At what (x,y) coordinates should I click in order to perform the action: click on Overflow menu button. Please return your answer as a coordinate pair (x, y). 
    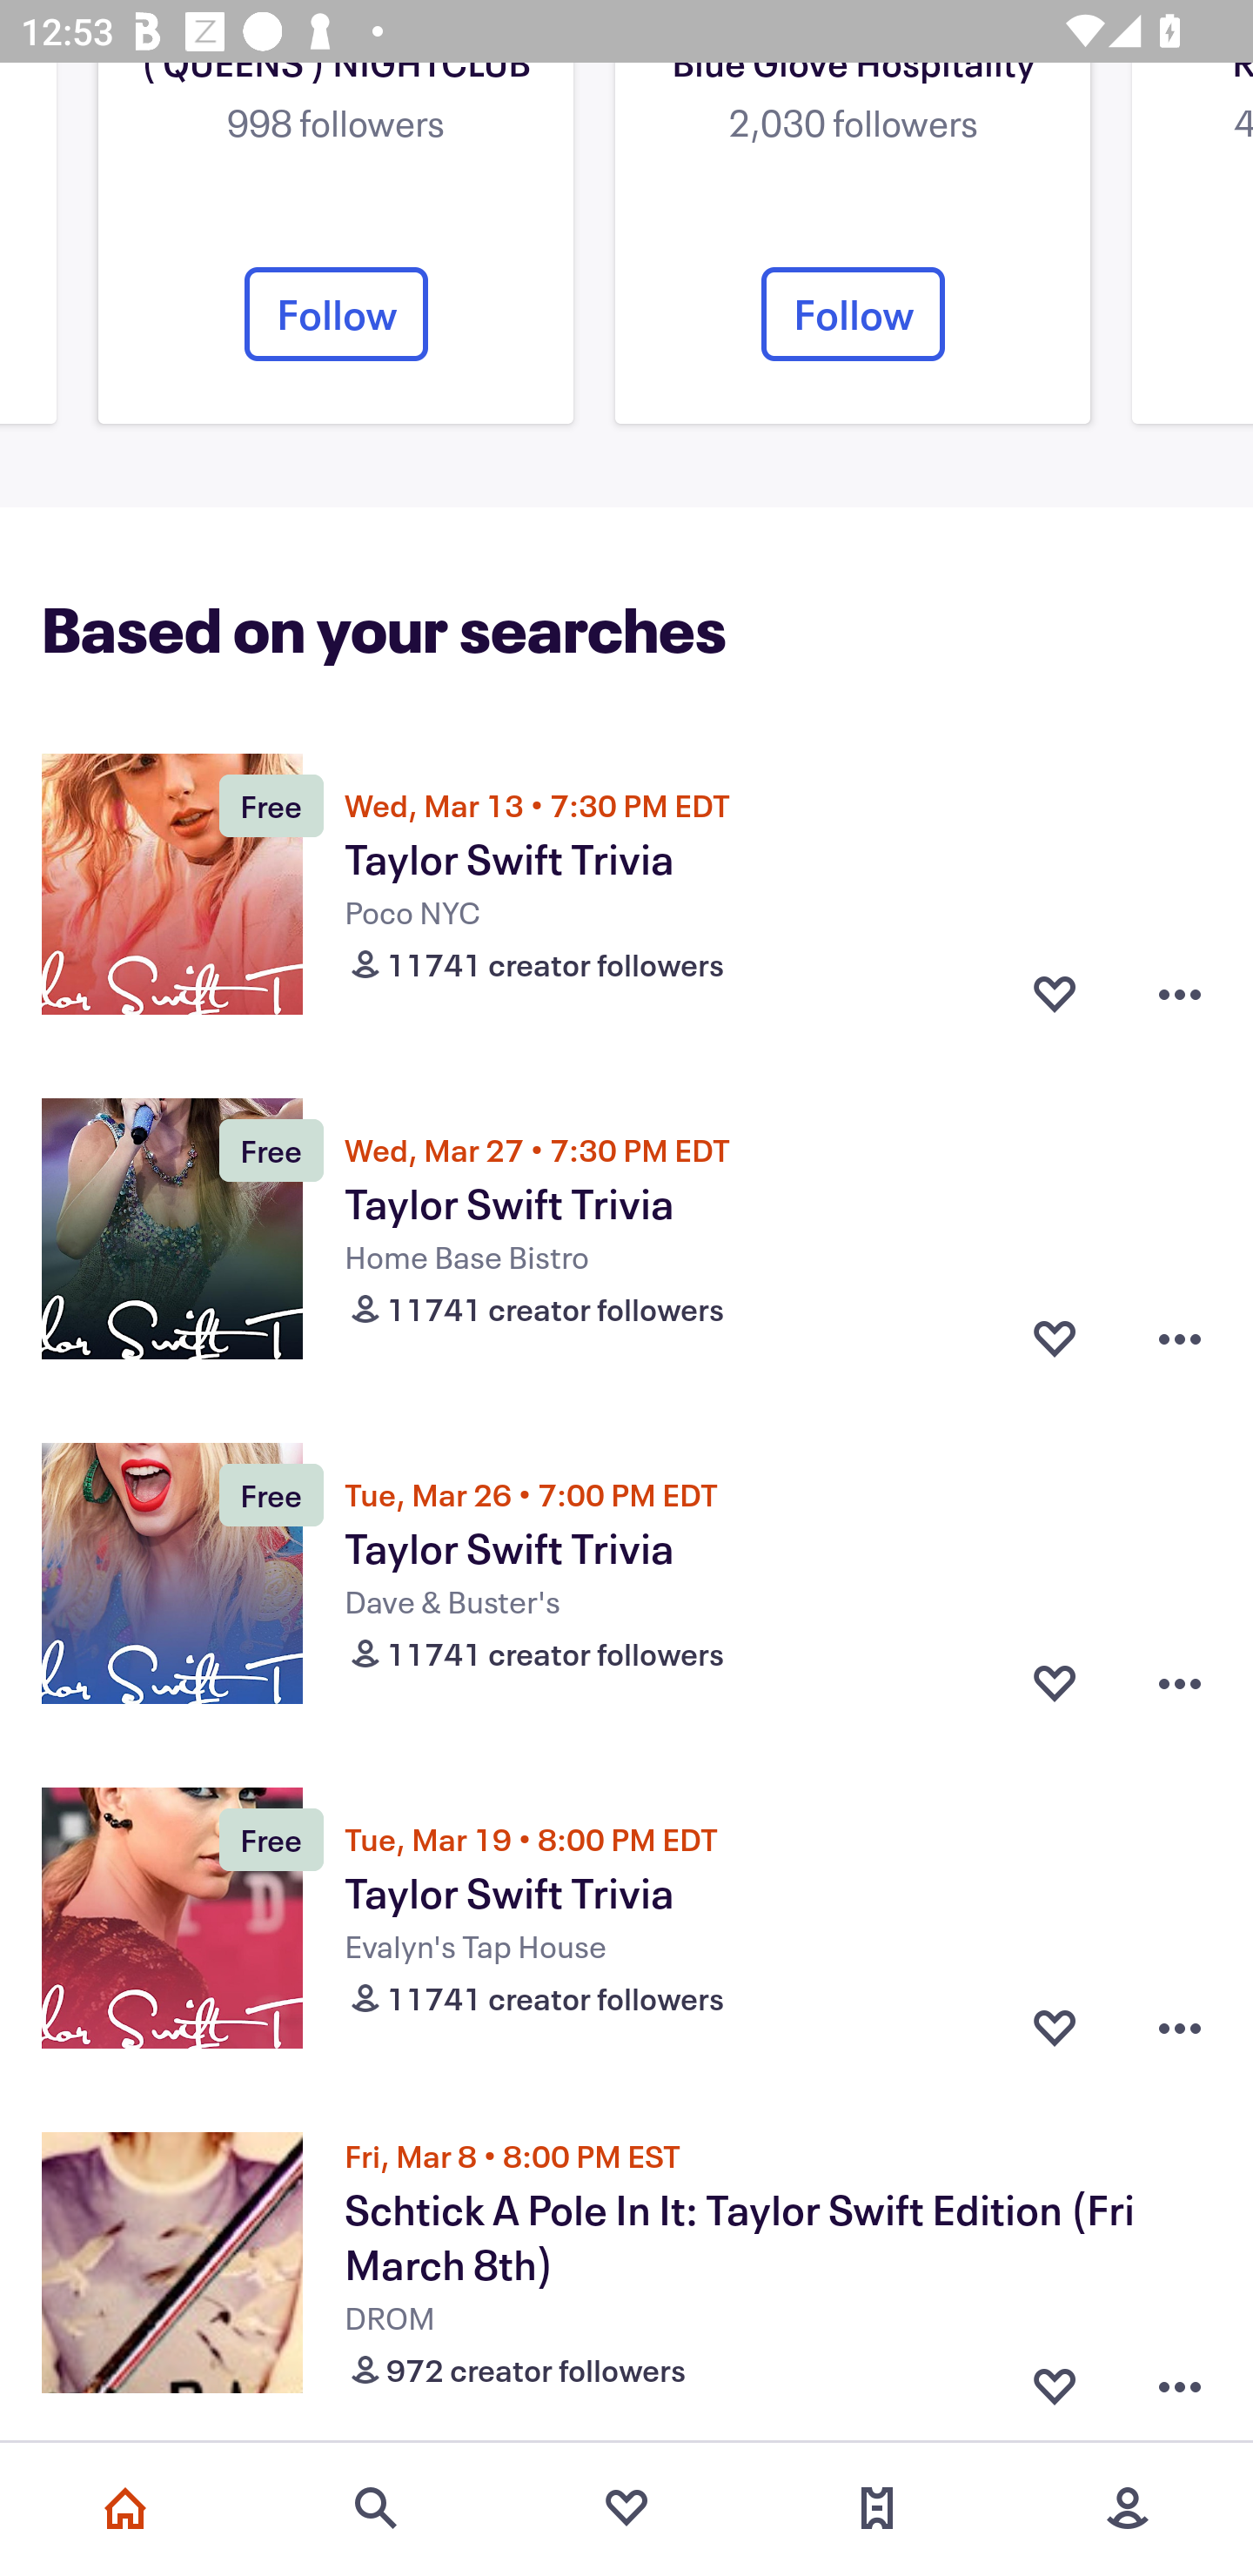
    Looking at the image, I should click on (1180, 2027).